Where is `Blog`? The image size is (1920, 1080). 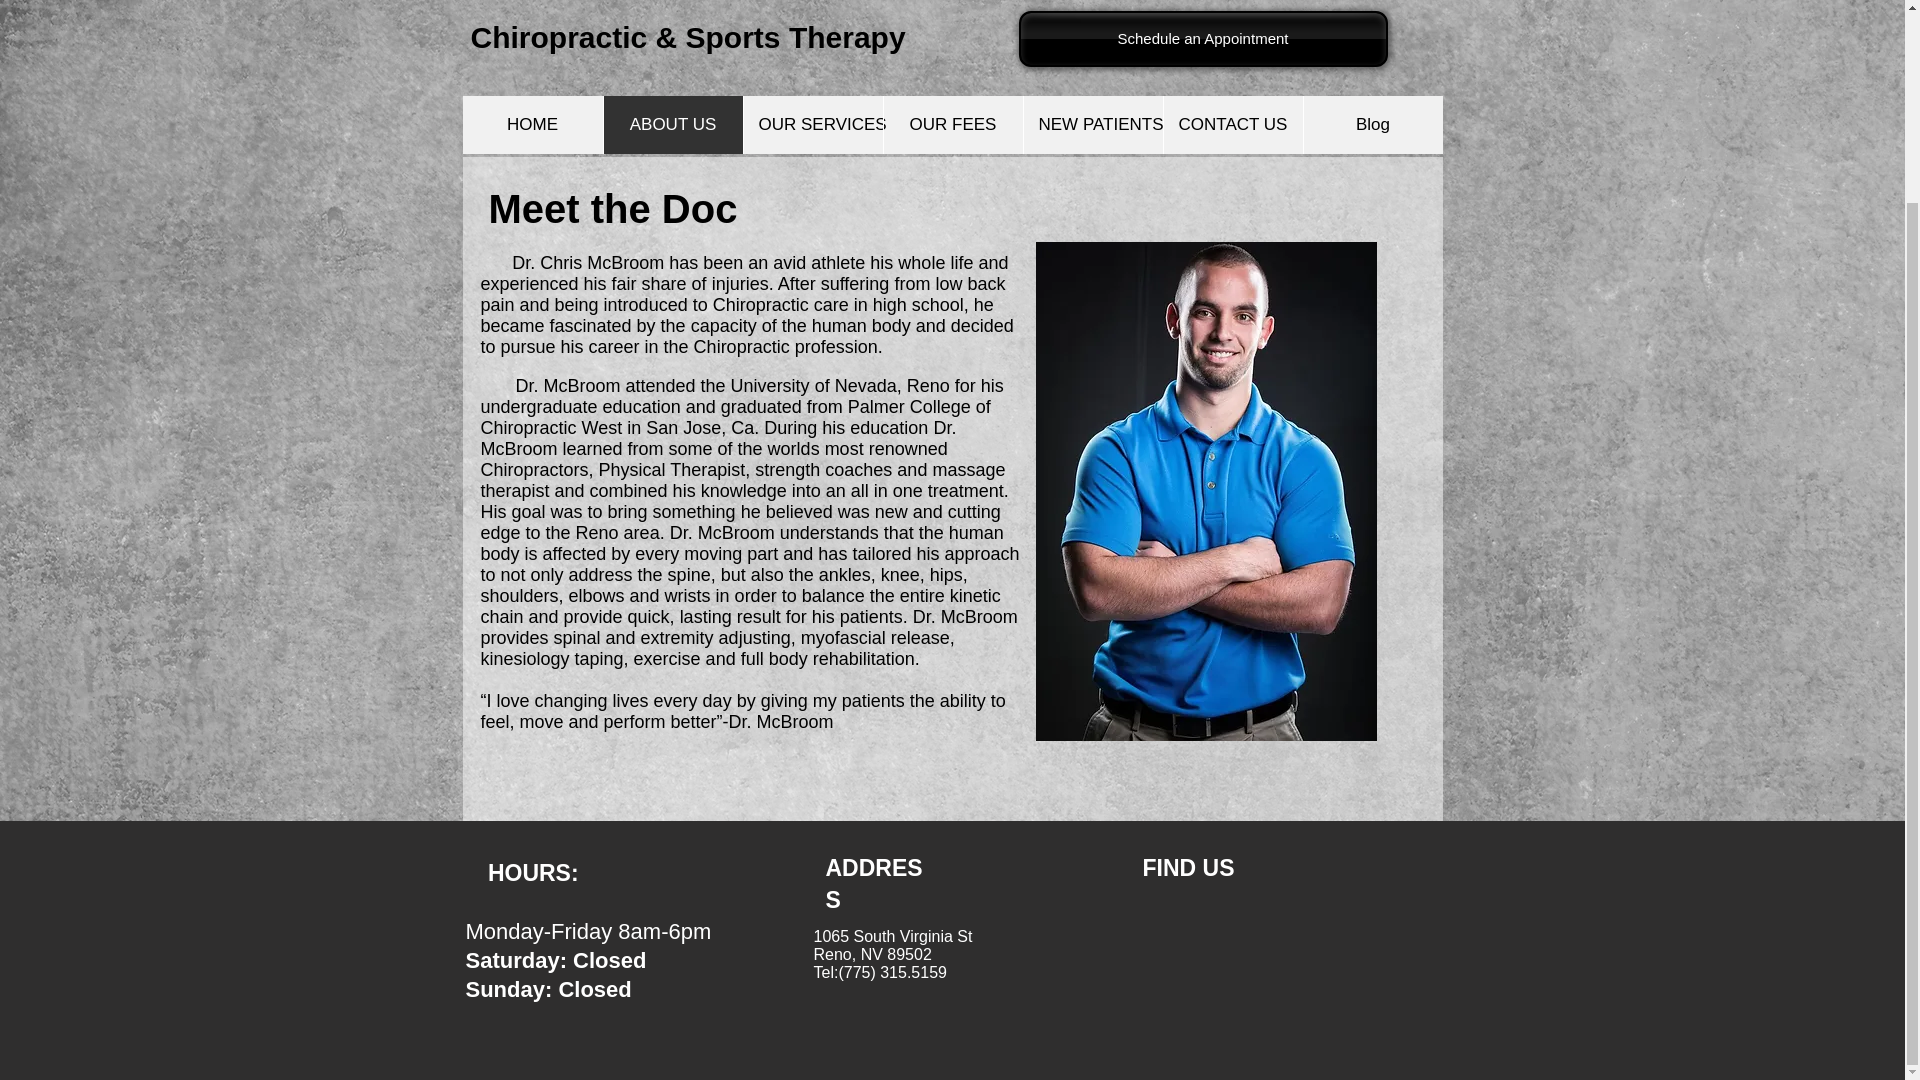 Blog is located at coordinates (1371, 125).